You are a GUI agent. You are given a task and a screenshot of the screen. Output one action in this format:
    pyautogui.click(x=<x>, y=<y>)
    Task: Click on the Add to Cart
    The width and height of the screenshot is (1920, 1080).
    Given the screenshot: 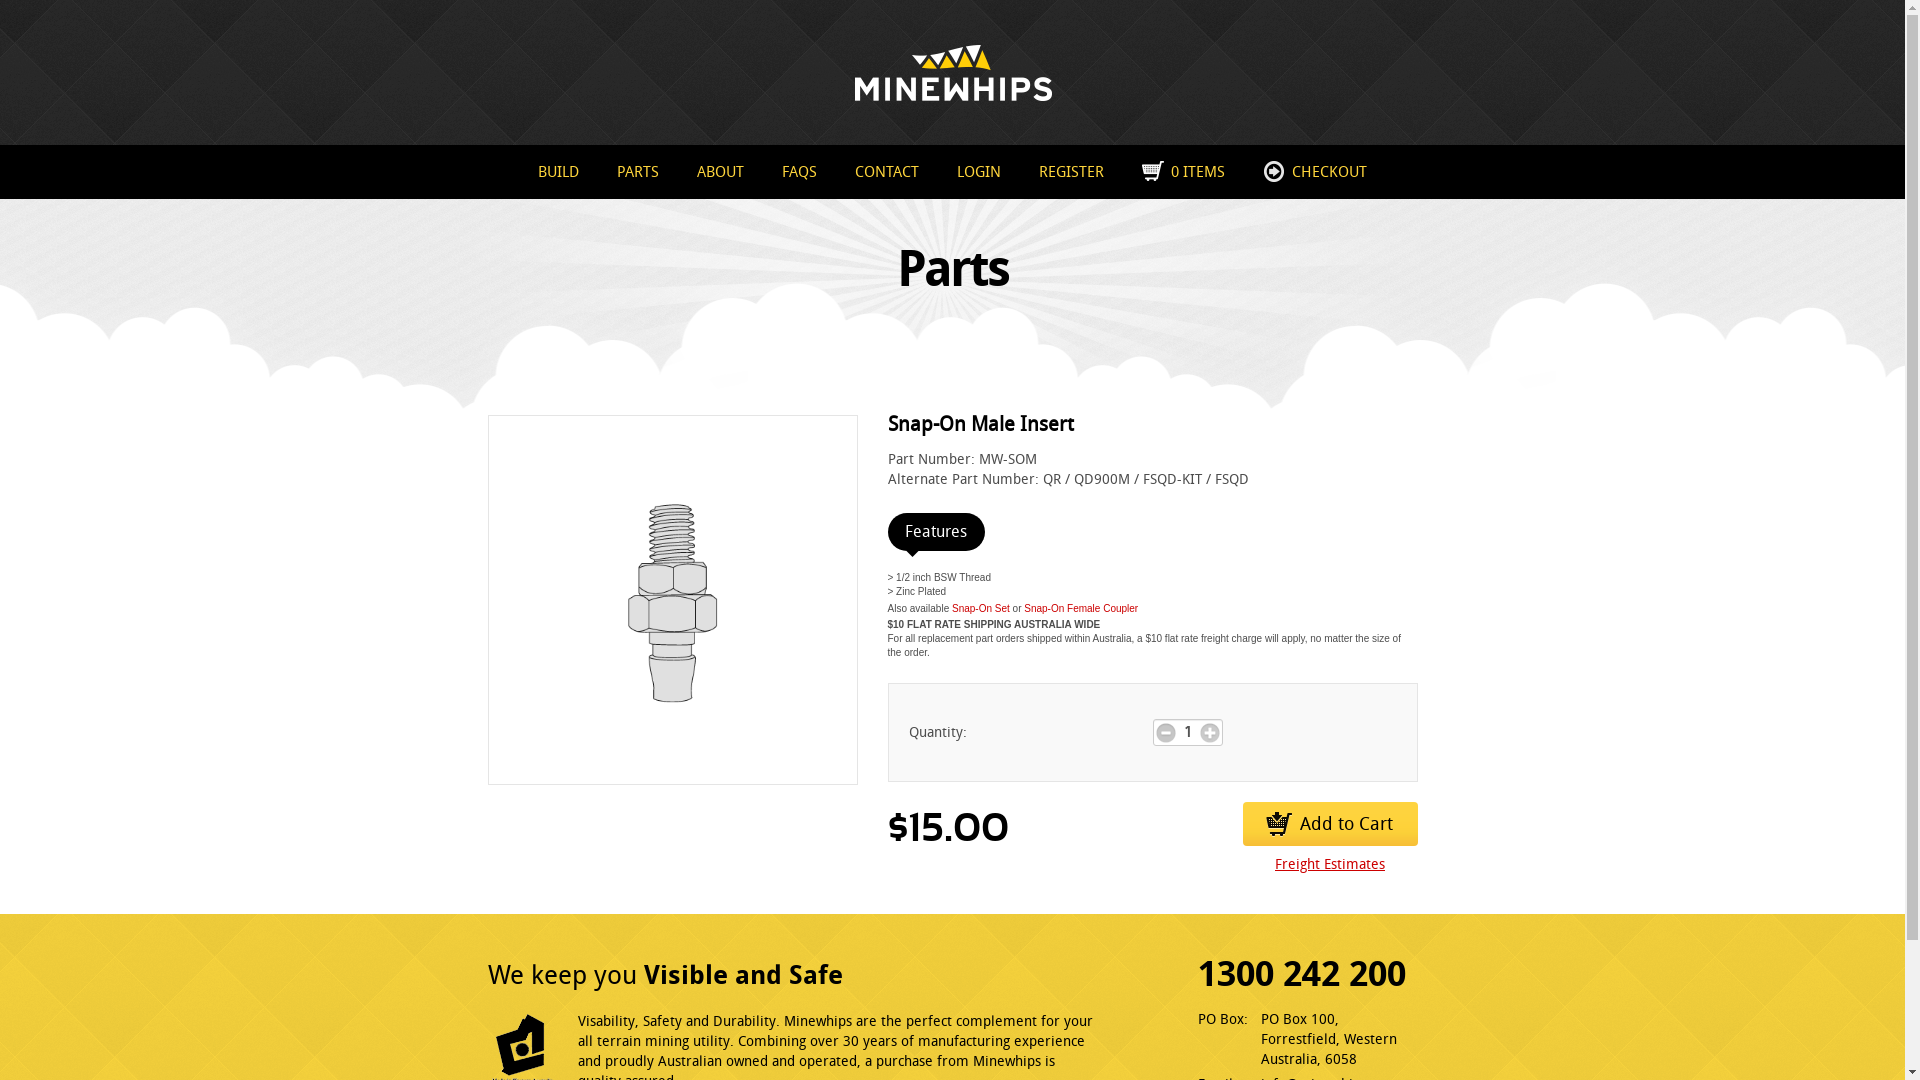 What is the action you would take?
    pyautogui.click(x=1330, y=824)
    